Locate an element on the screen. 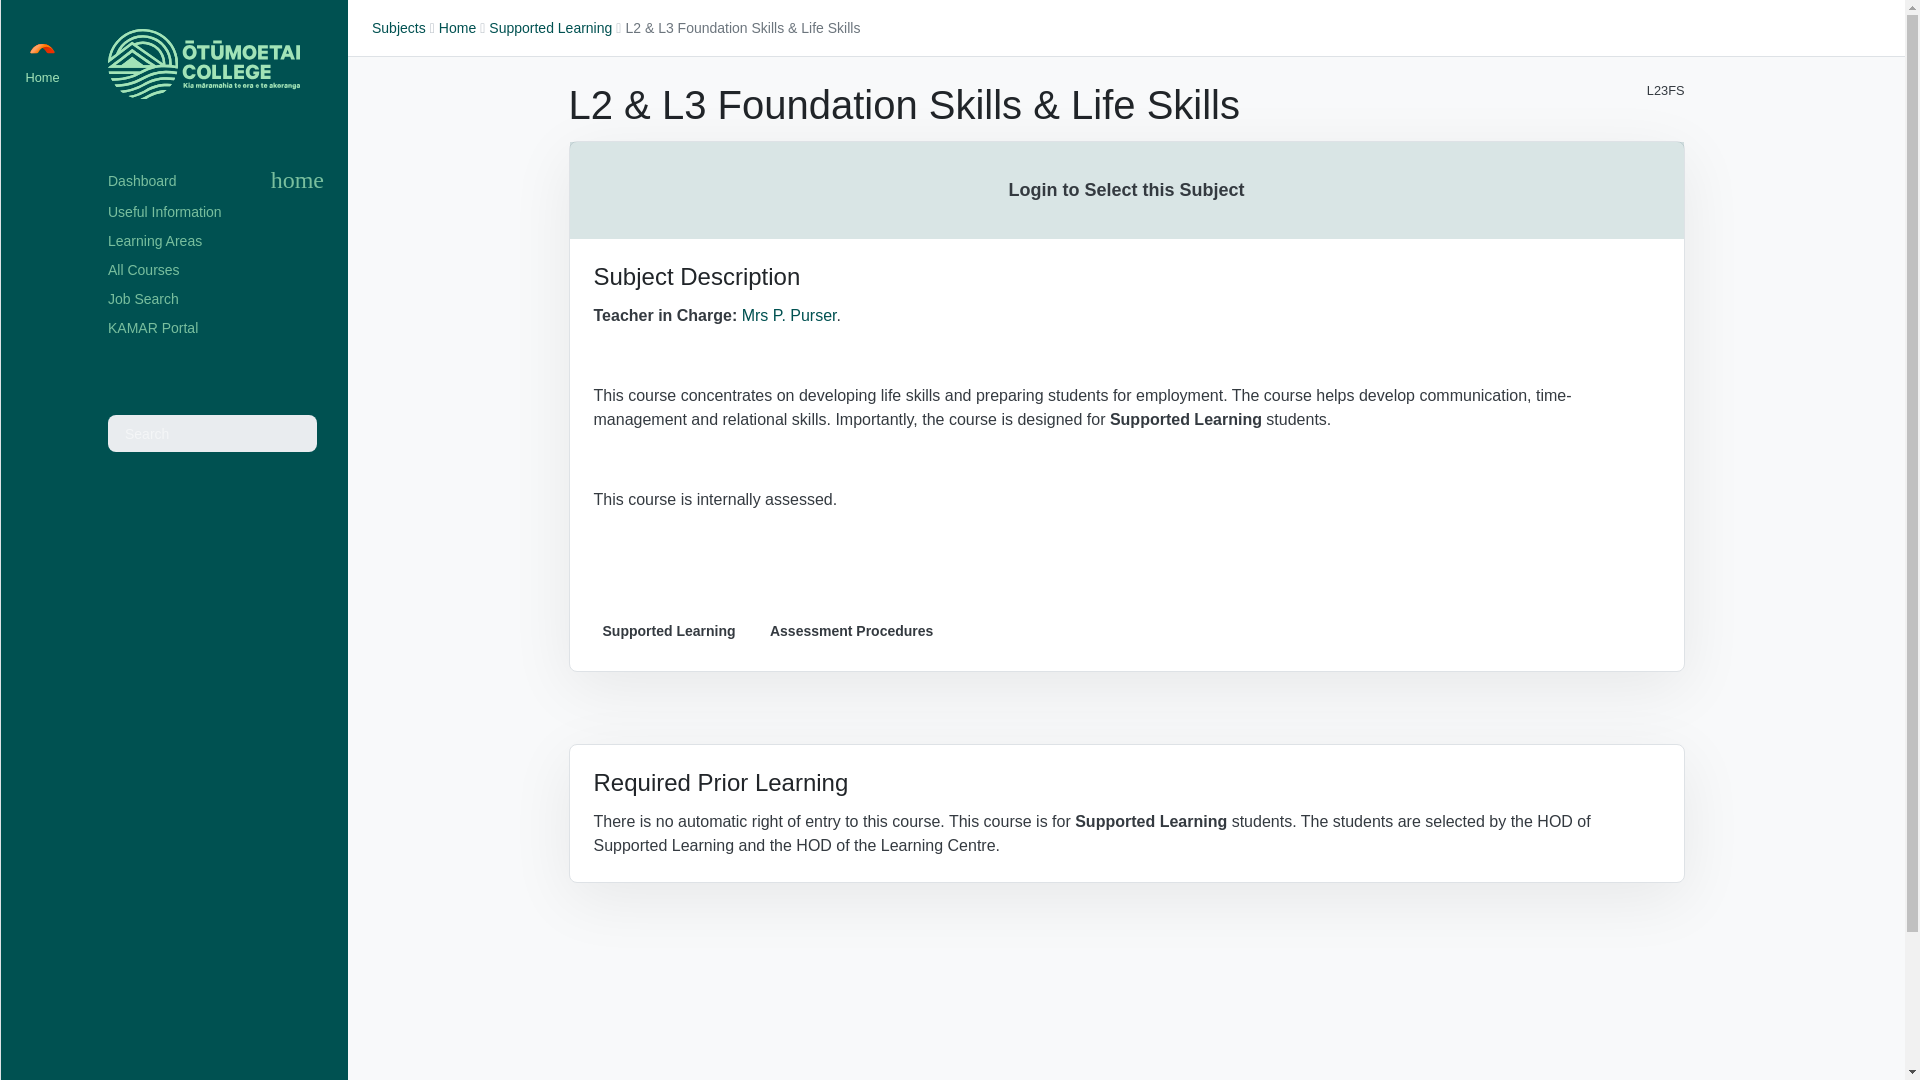  Home is located at coordinates (458, 28).